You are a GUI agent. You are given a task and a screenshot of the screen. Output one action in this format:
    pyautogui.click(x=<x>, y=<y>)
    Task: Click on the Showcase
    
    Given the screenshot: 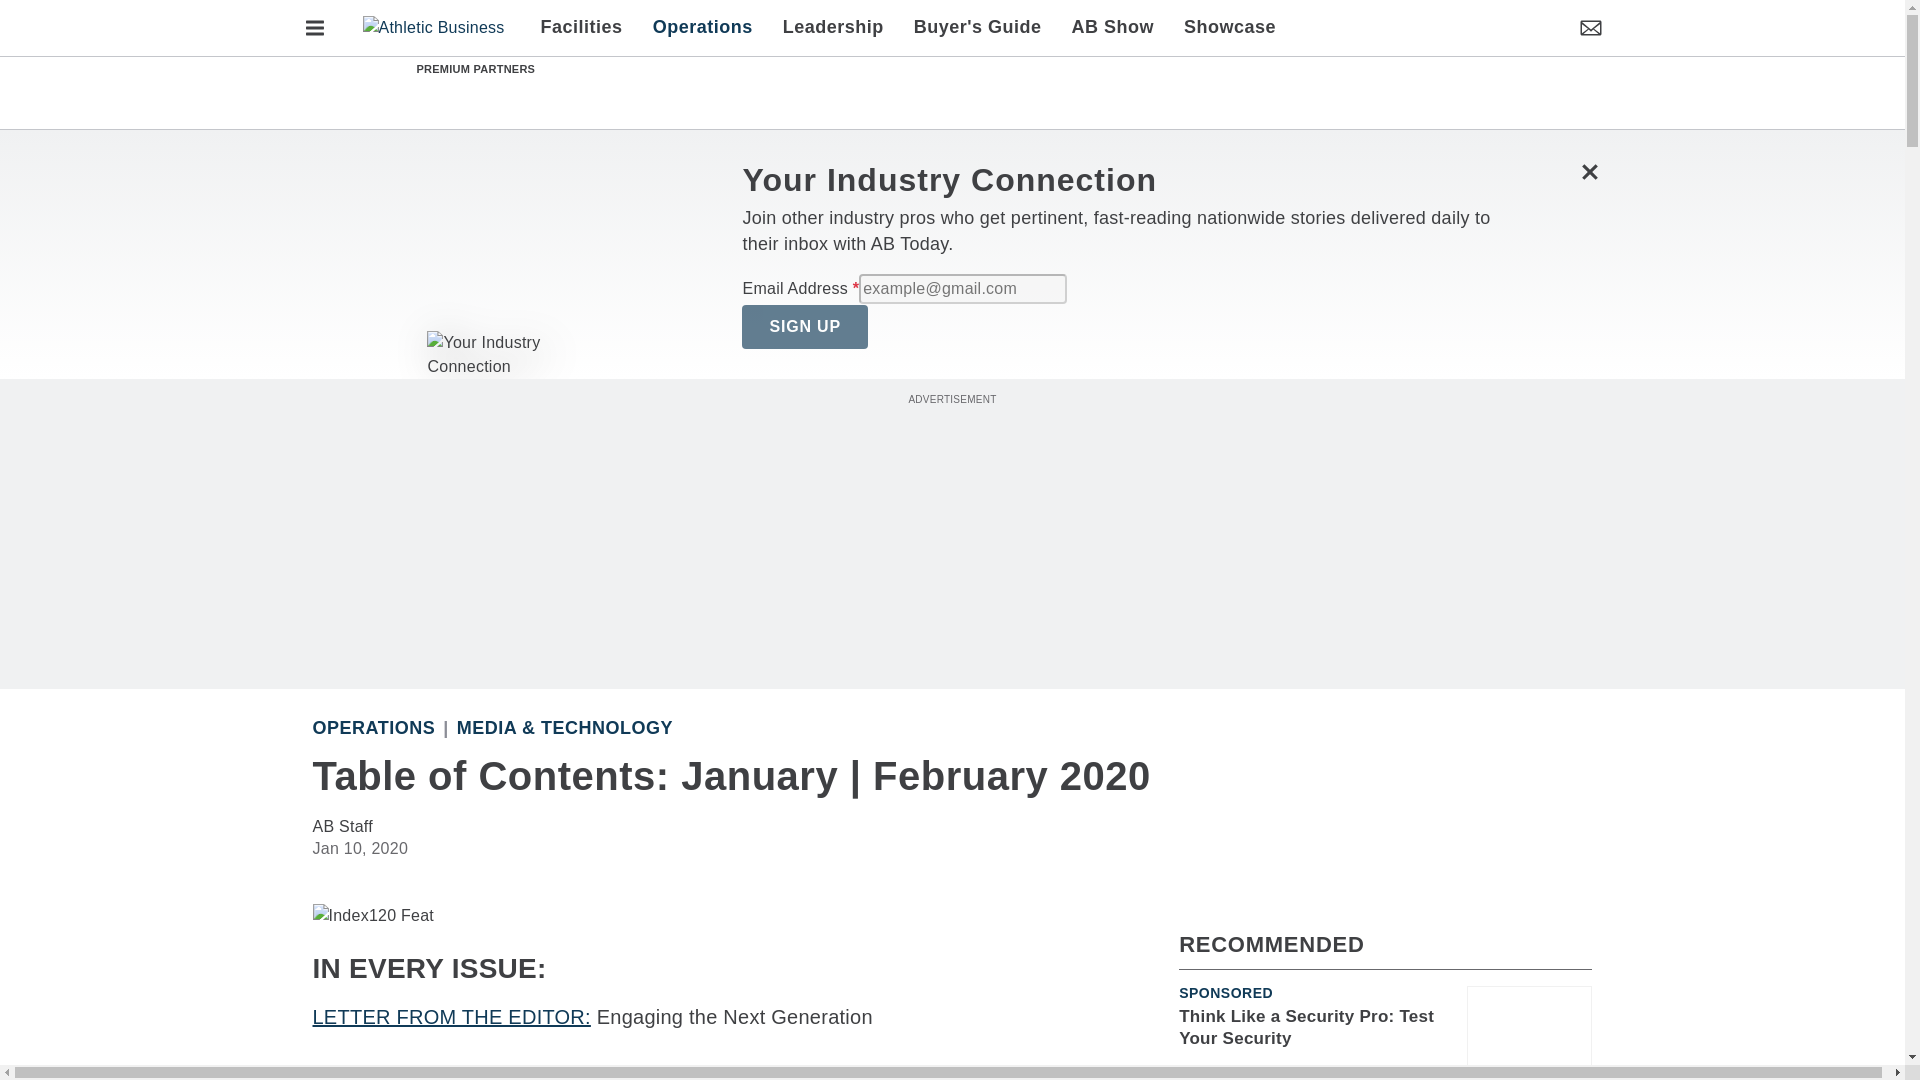 What is the action you would take?
    pyautogui.click(x=1222, y=28)
    